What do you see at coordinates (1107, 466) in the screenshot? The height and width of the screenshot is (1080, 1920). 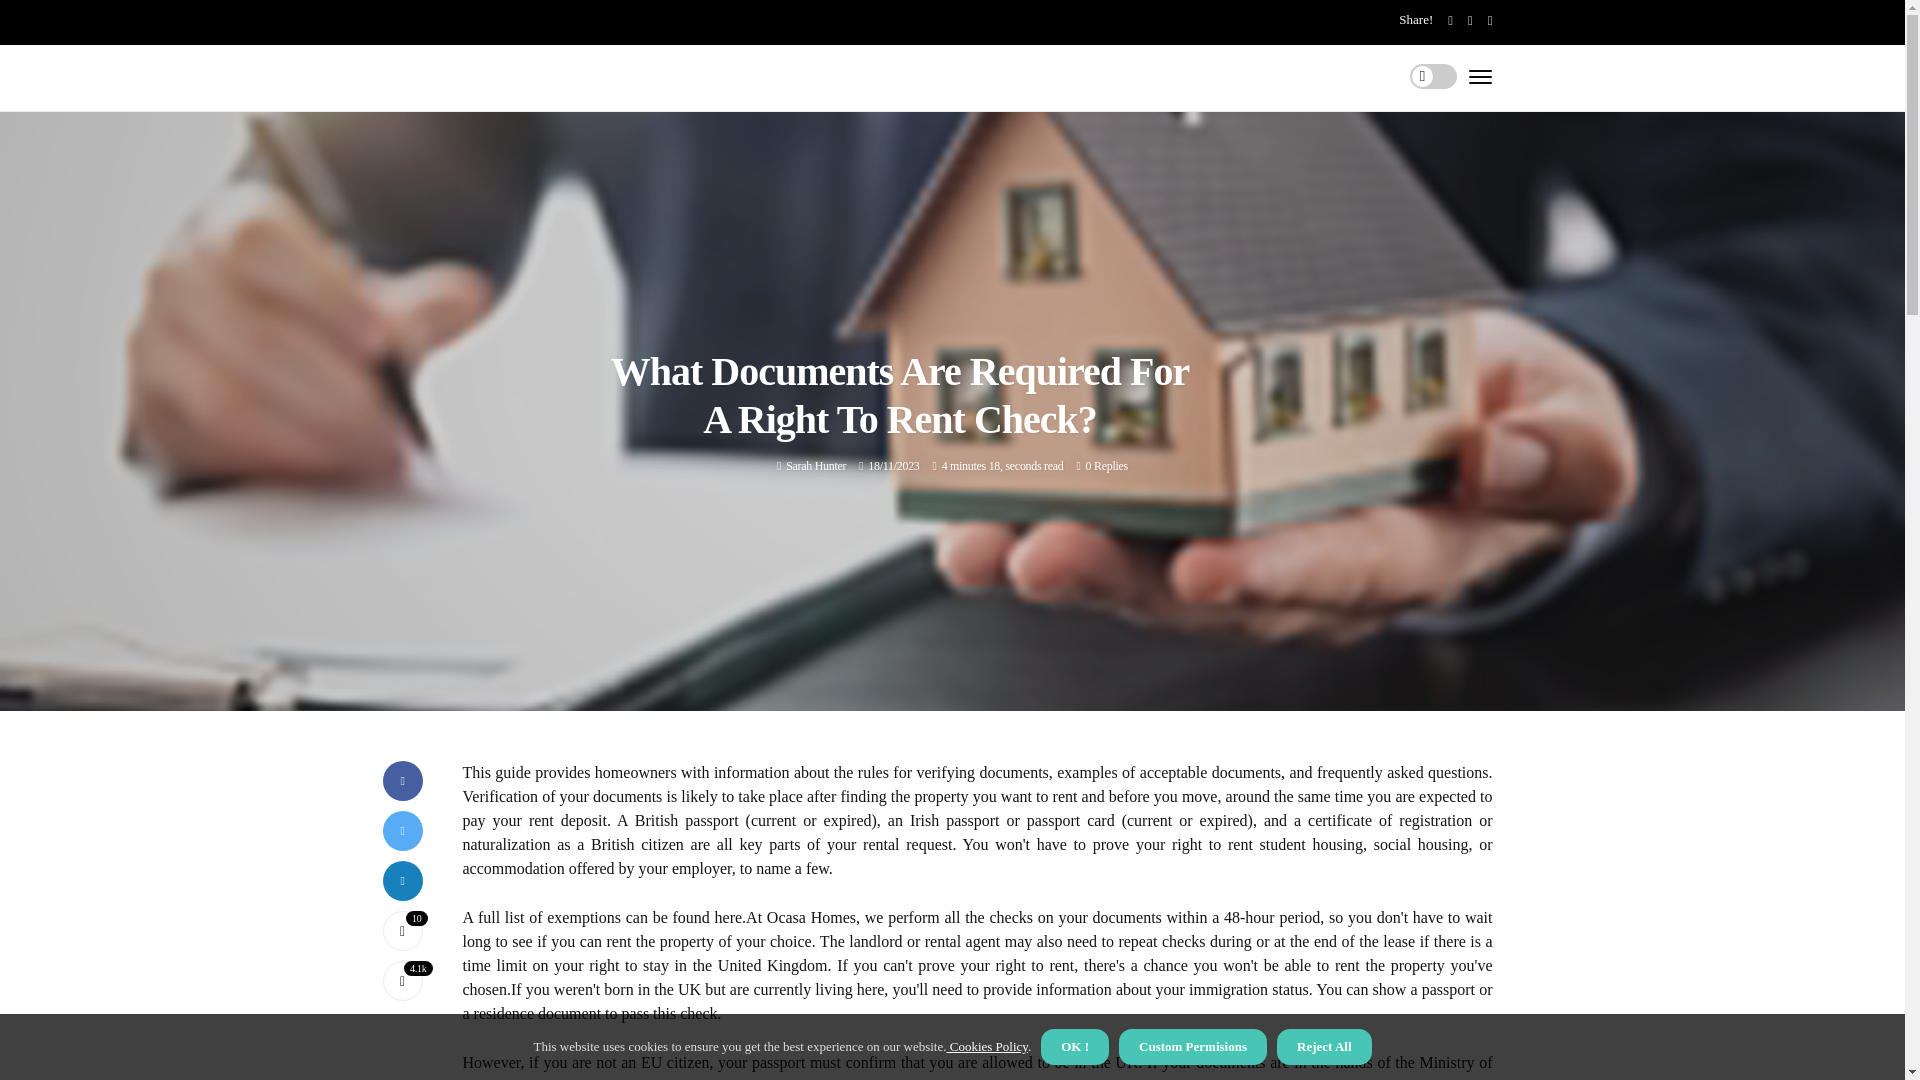 I see `0 Replies` at bounding box center [1107, 466].